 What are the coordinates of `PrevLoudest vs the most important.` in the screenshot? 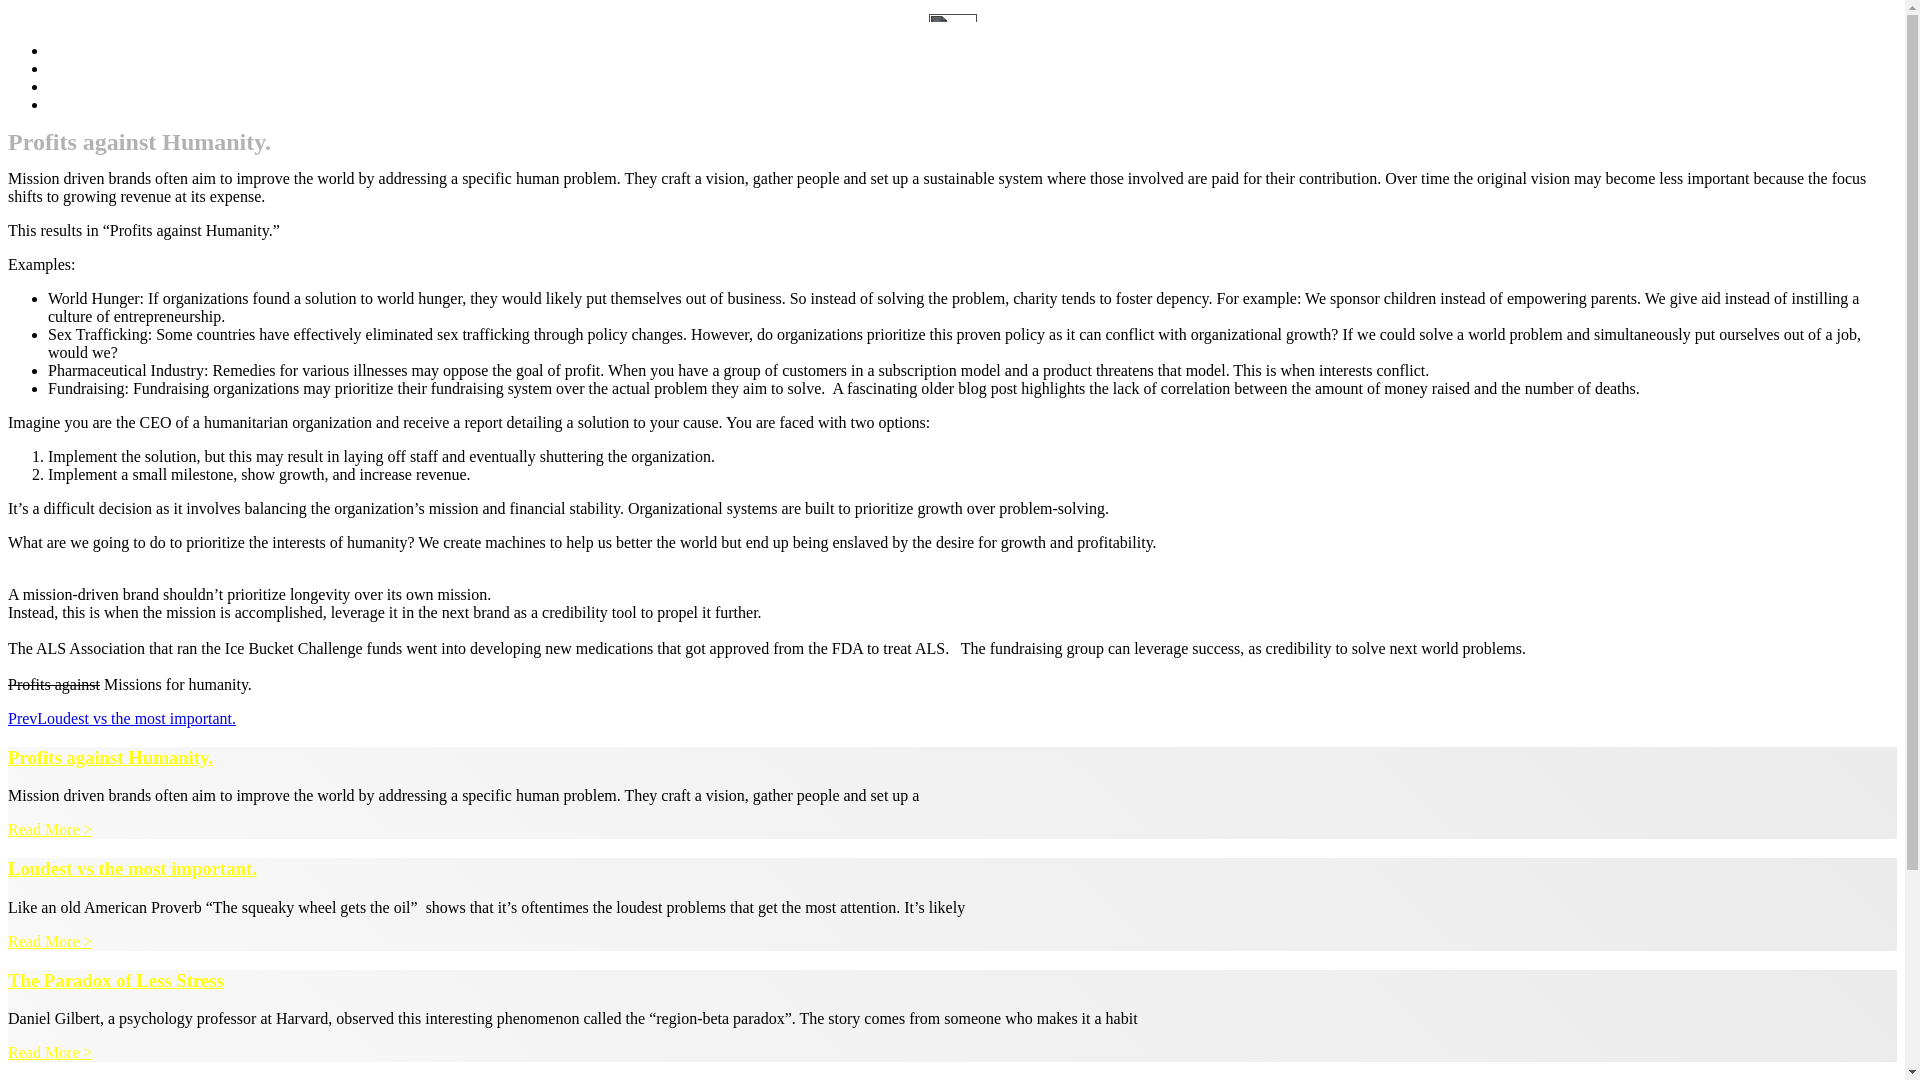 It's located at (122, 718).